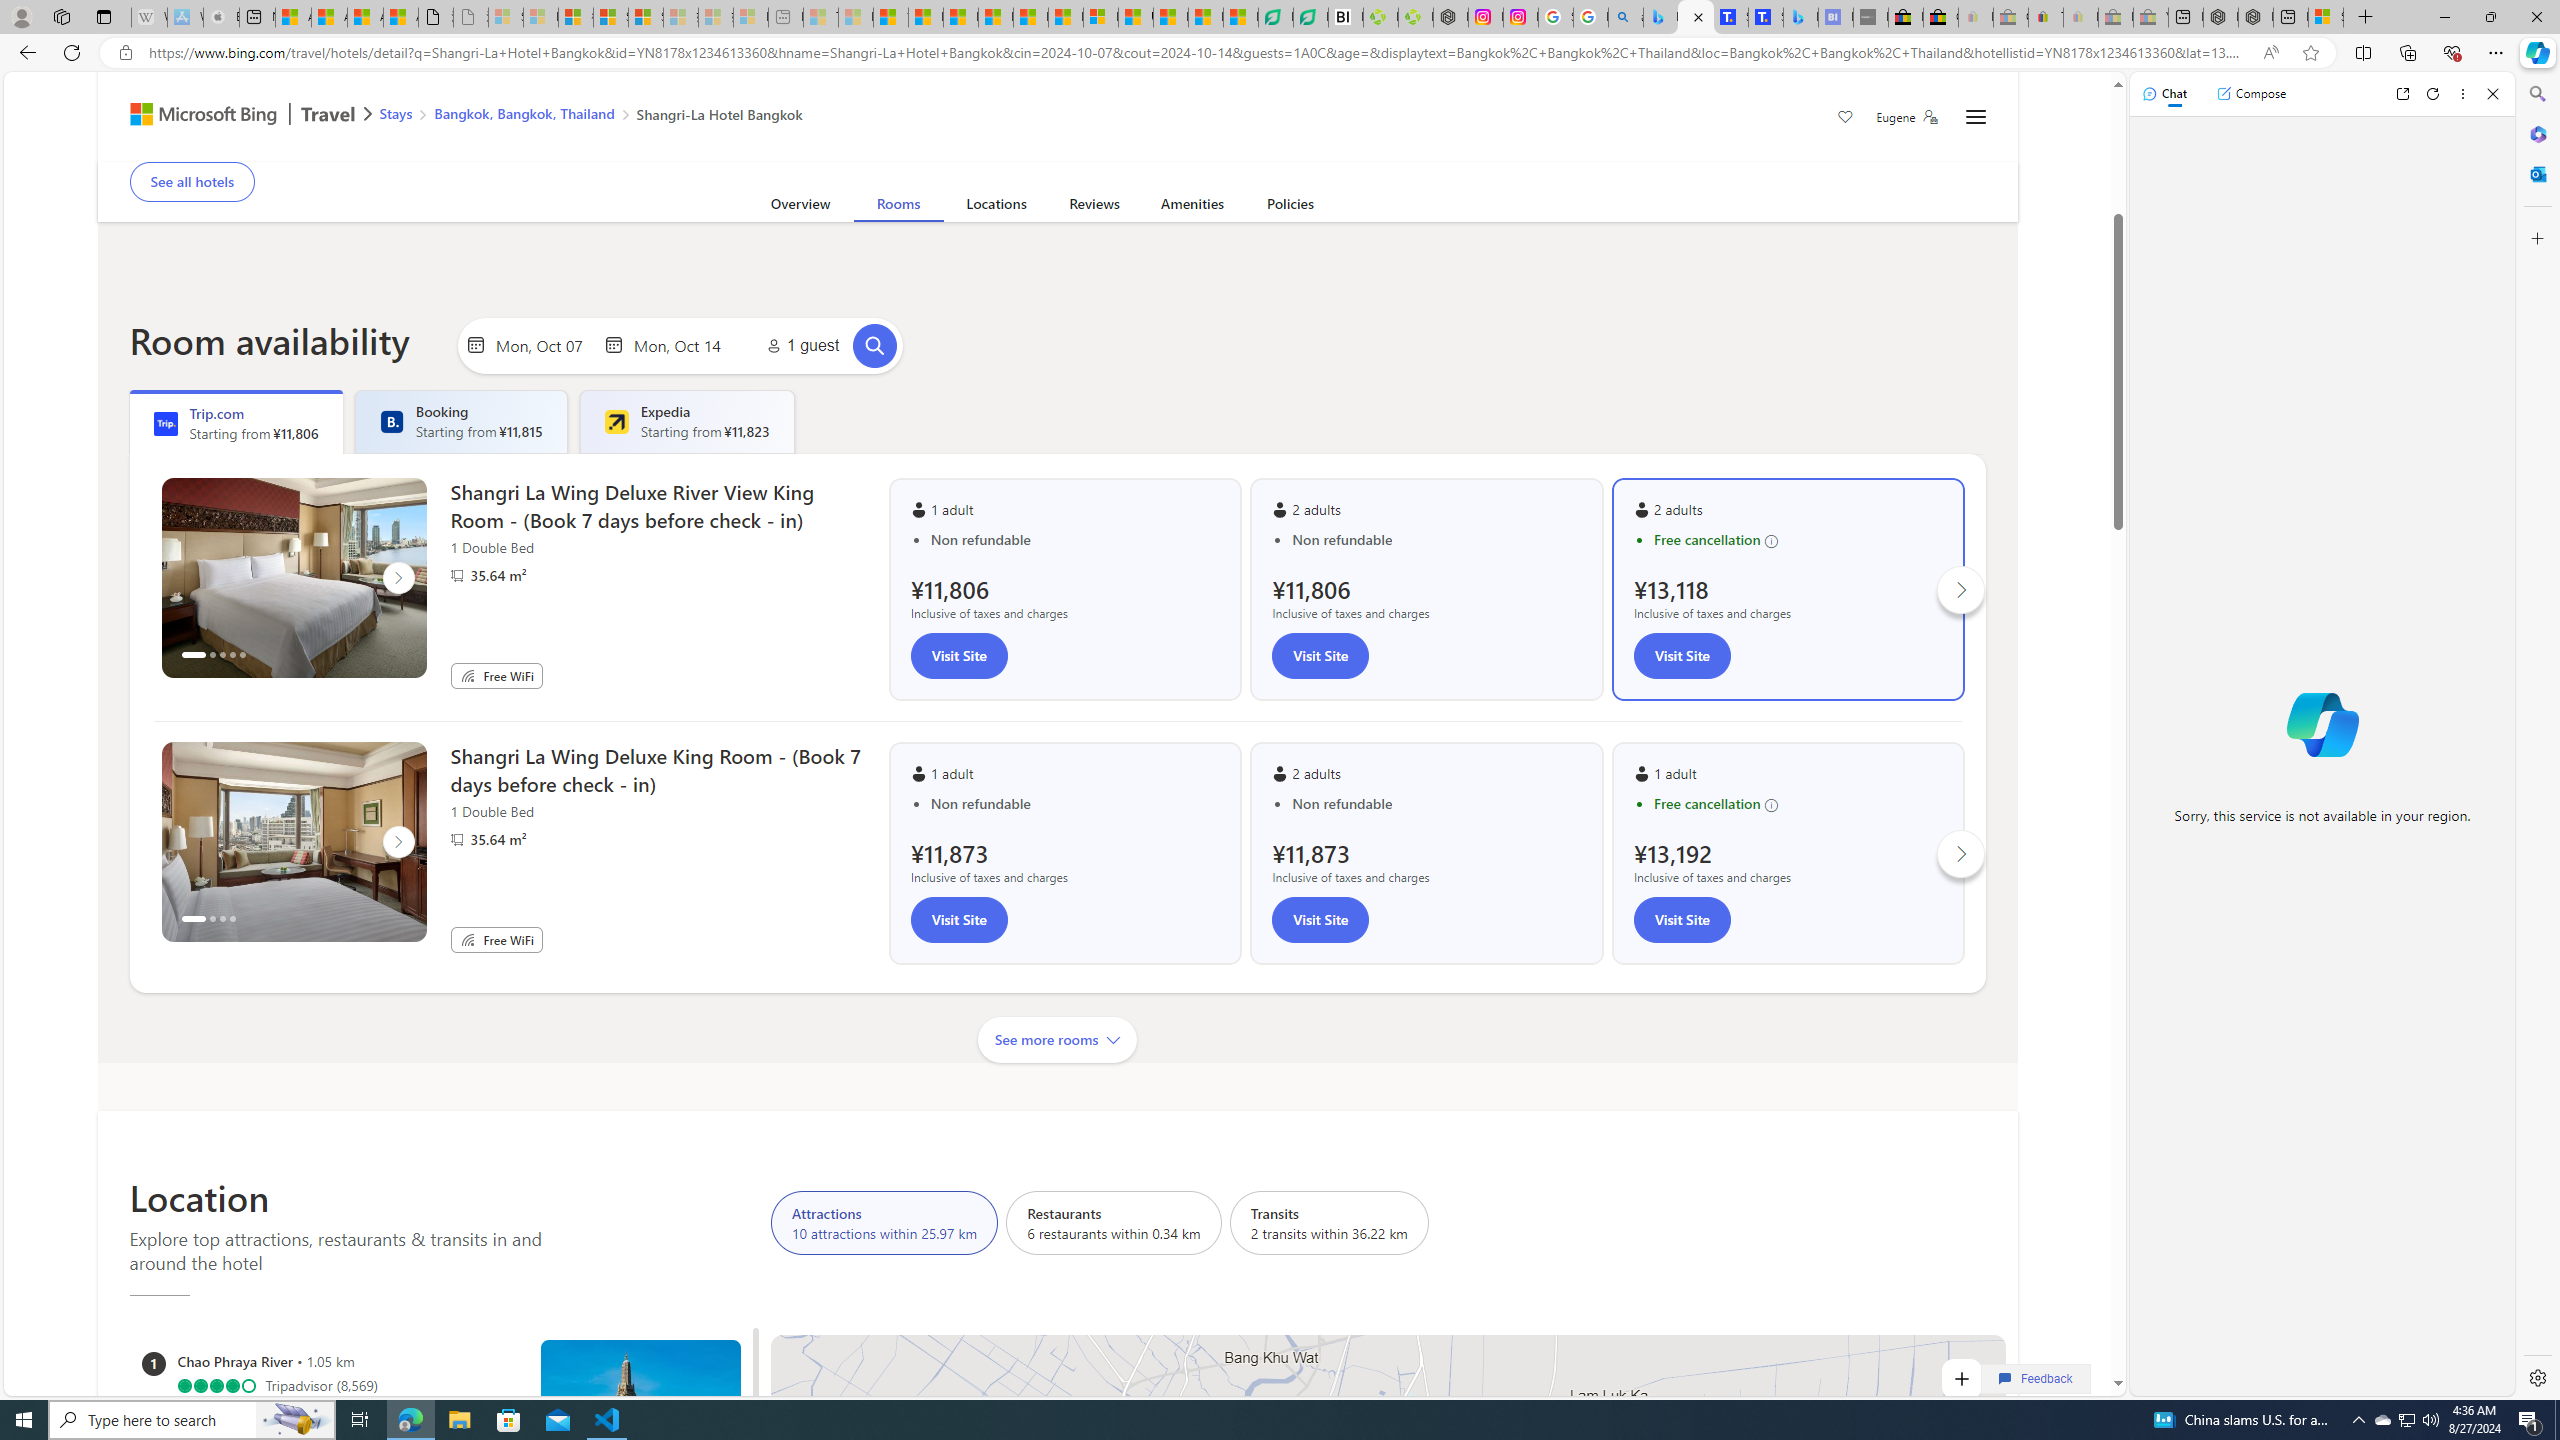 This screenshot has width=2560, height=1440. What do you see at coordinates (926, 17) in the screenshot?
I see `Food and Drink - MSN` at bounding box center [926, 17].